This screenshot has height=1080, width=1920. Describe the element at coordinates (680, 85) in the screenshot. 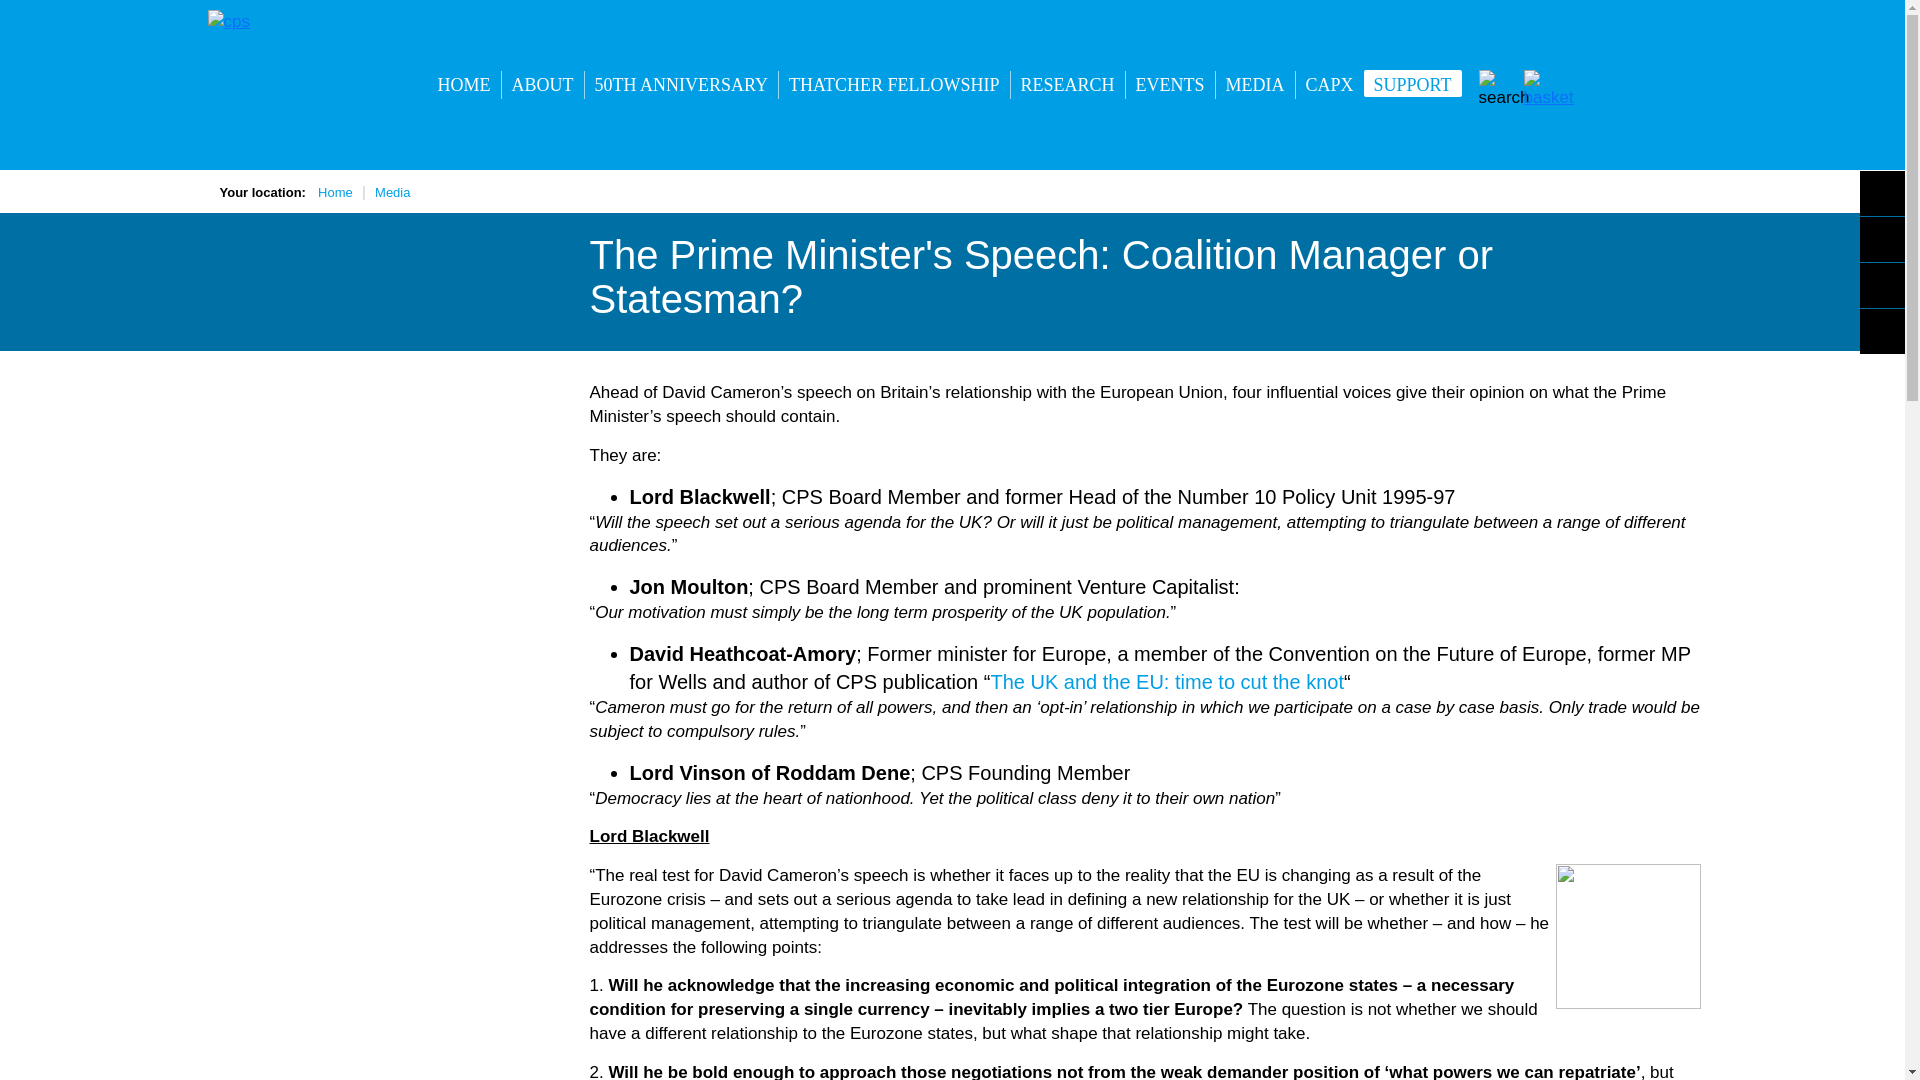

I see `50TH ANNIVERSARY` at that location.